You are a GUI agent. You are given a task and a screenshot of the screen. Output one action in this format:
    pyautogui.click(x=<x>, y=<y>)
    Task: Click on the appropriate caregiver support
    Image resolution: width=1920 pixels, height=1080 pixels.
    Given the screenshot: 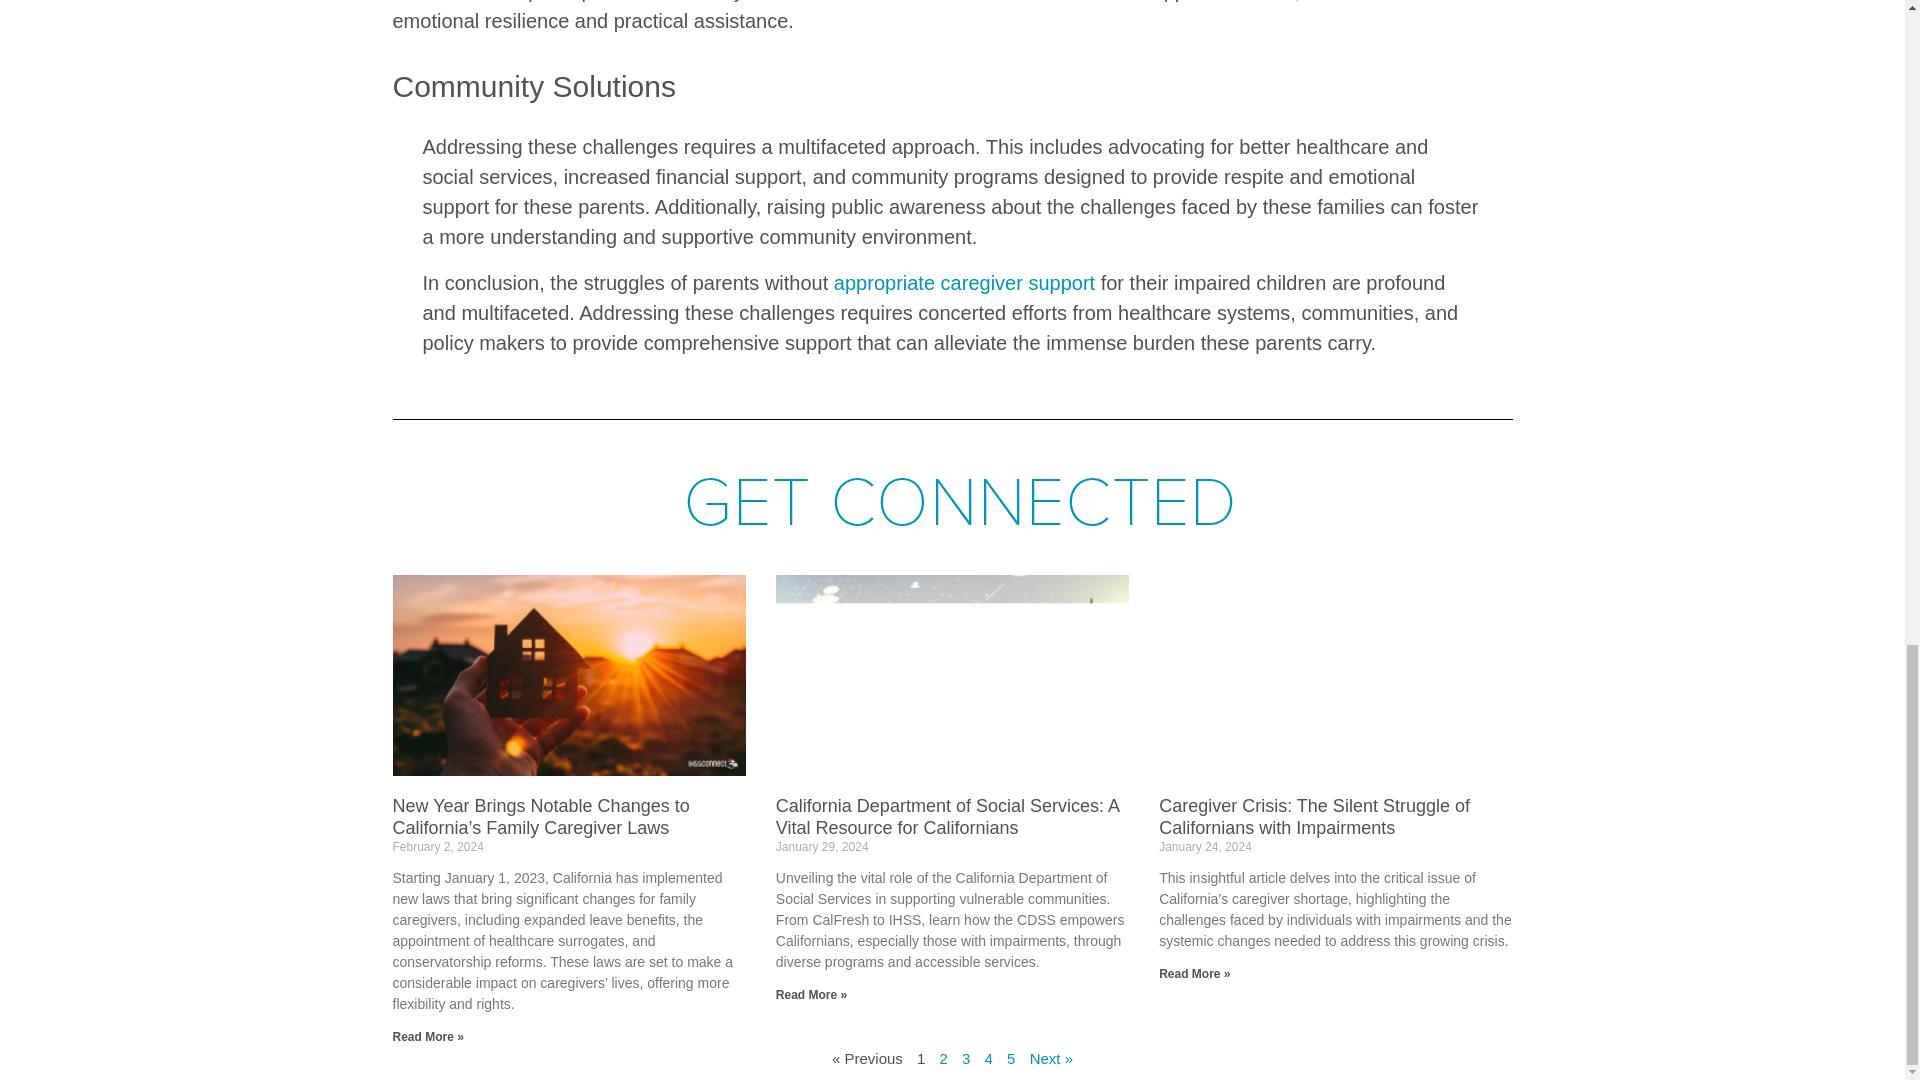 What is the action you would take?
    pyautogui.click(x=964, y=282)
    